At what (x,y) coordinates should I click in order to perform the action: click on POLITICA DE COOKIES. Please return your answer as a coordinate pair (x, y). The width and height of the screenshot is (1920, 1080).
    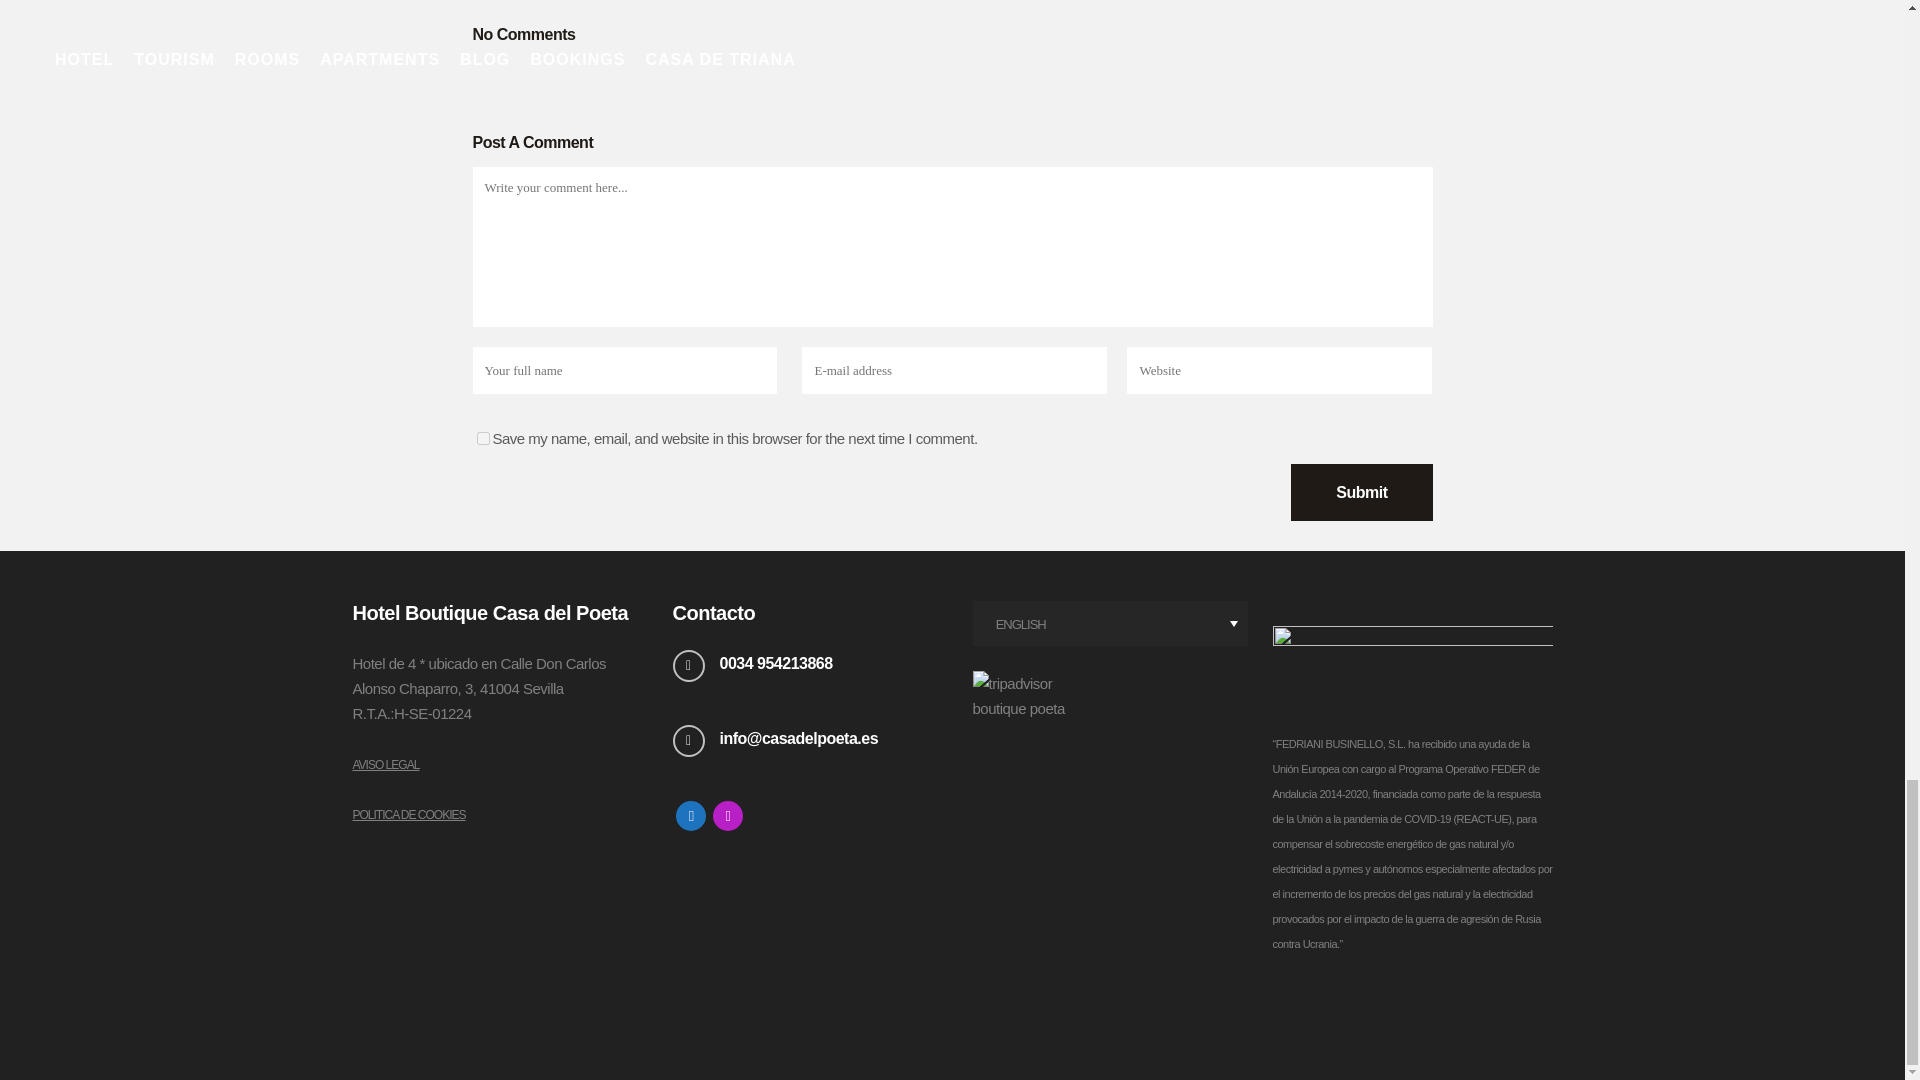
    Looking at the image, I should click on (408, 814).